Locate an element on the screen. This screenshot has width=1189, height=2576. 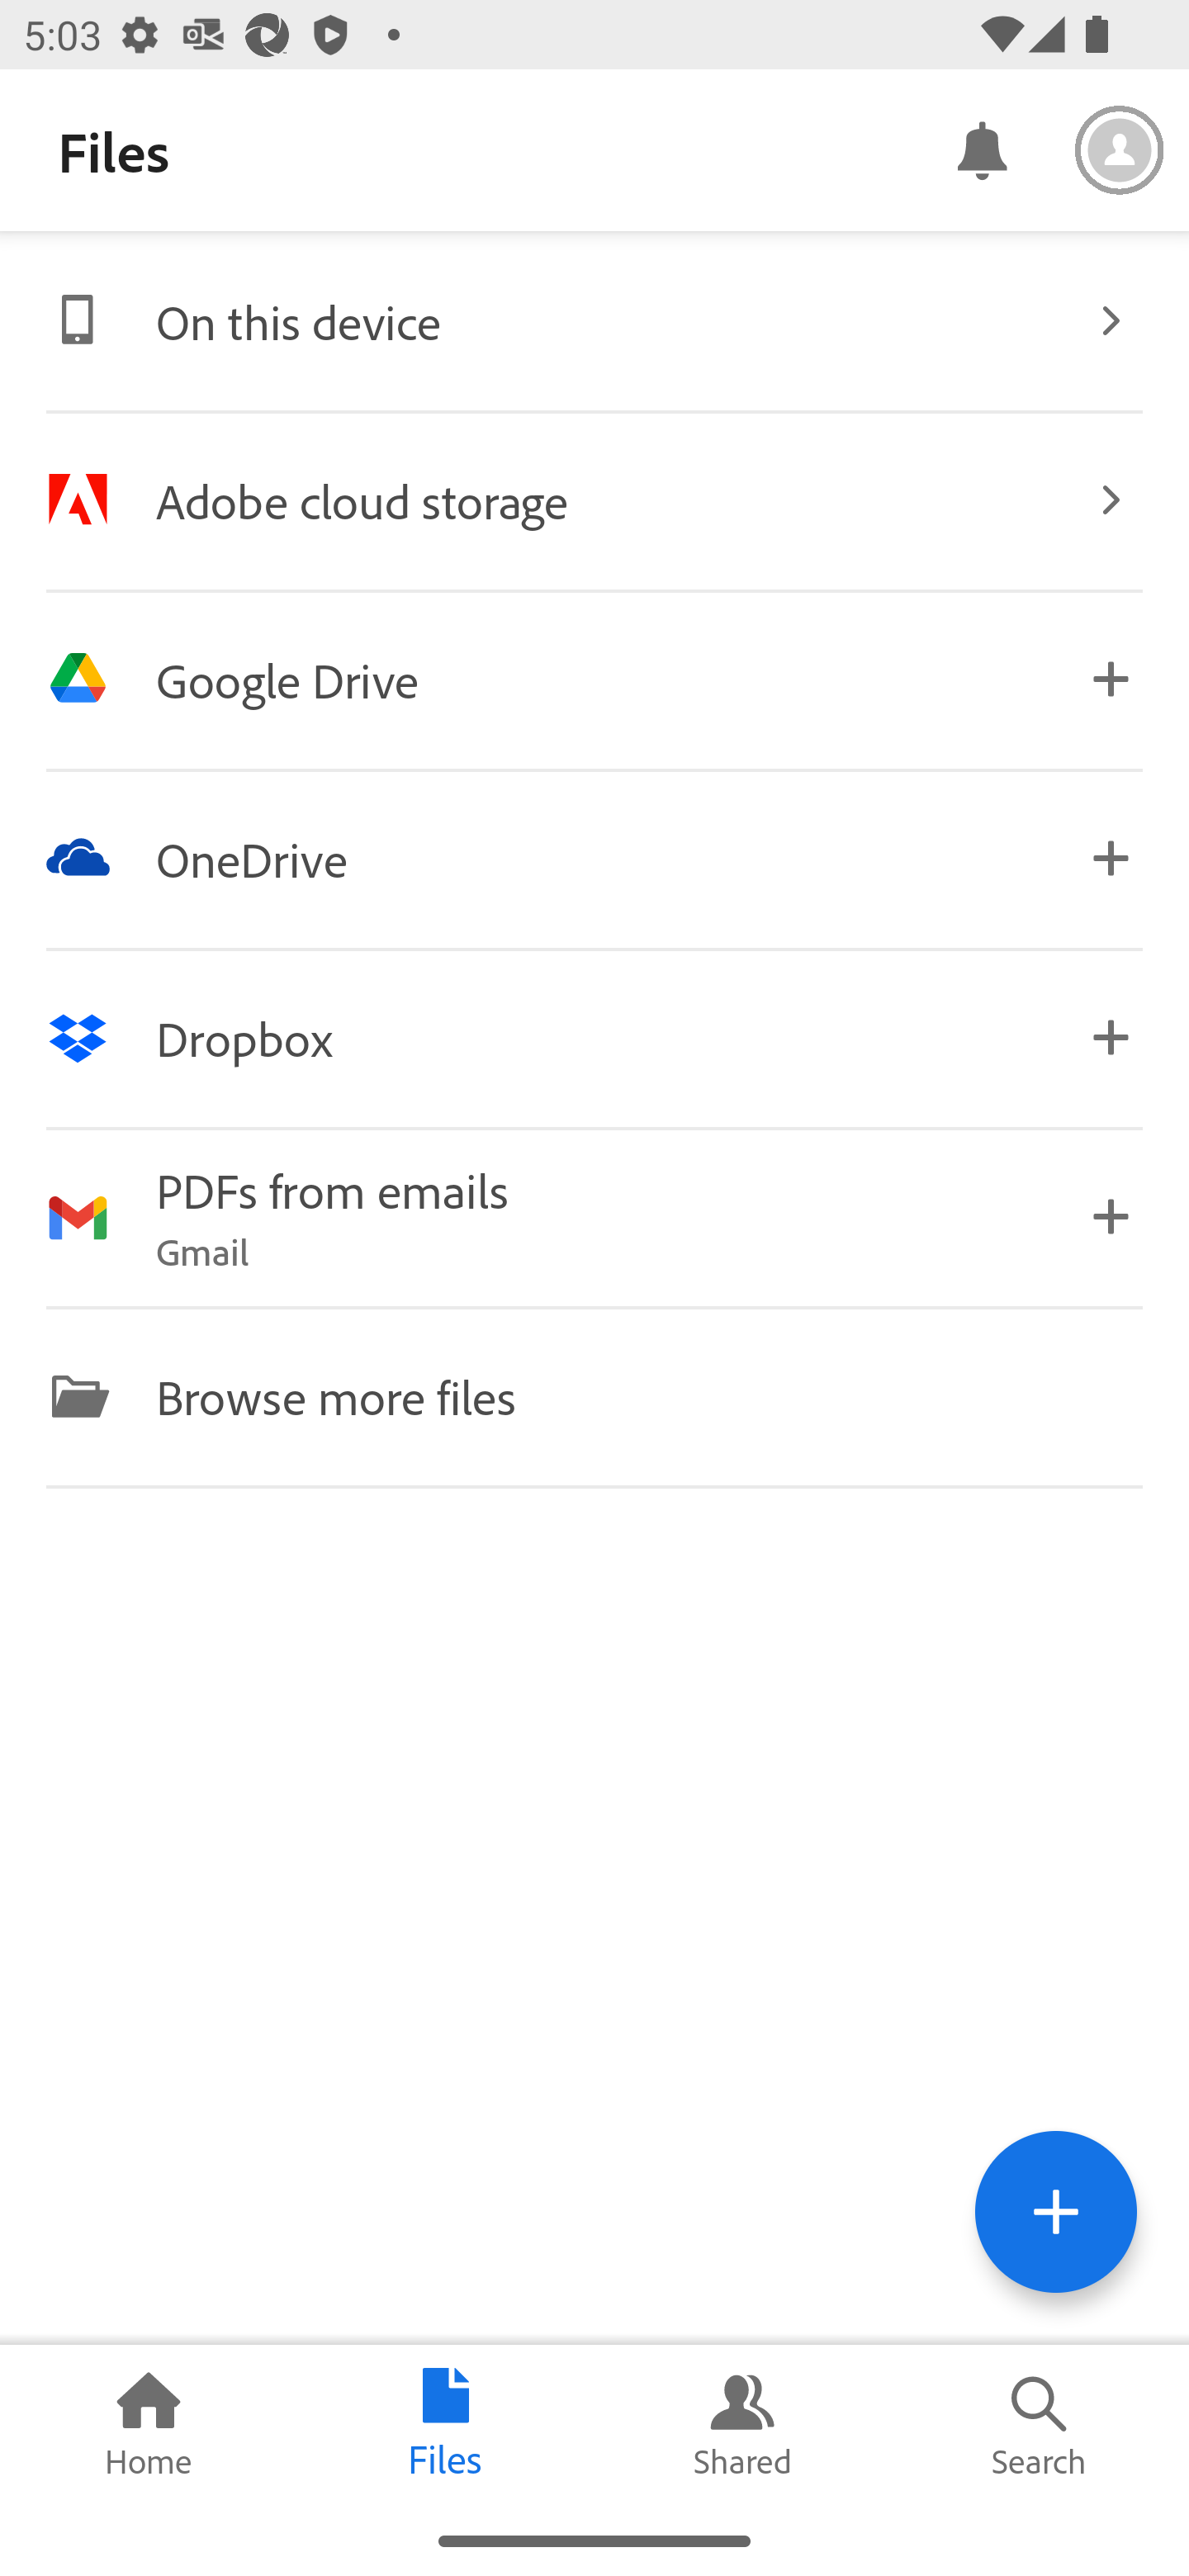
Notifications is located at coordinates (981, 149).